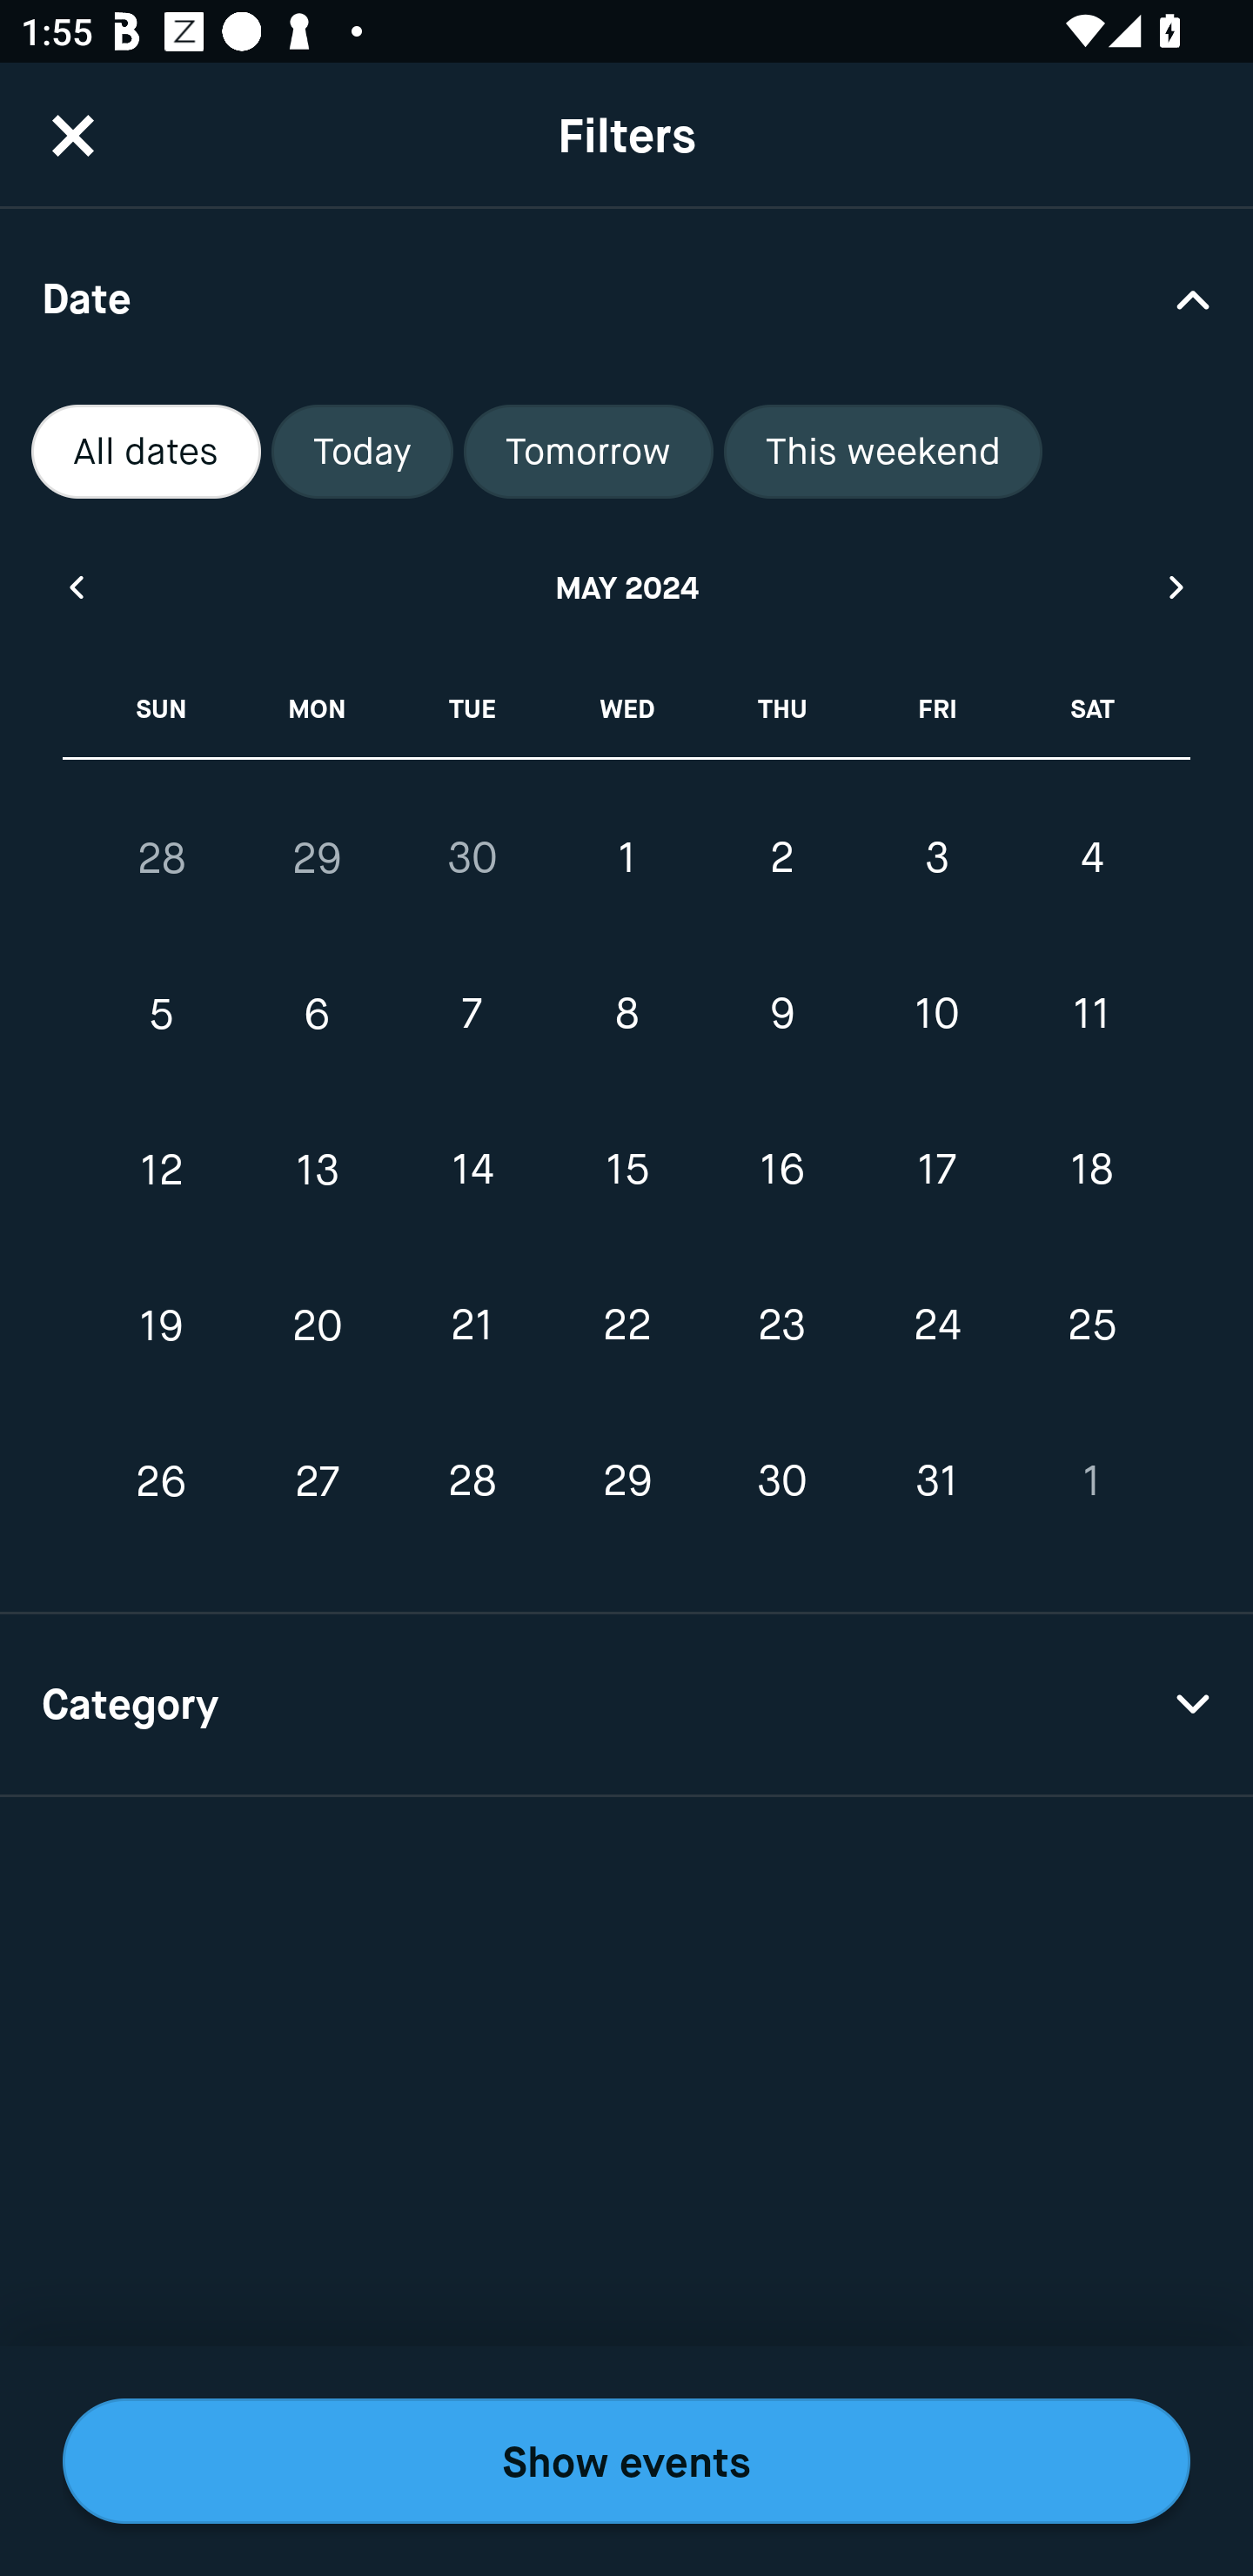  What do you see at coordinates (1091, 1325) in the screenshot?
I see `25` at bounding box center [1091, 1325].